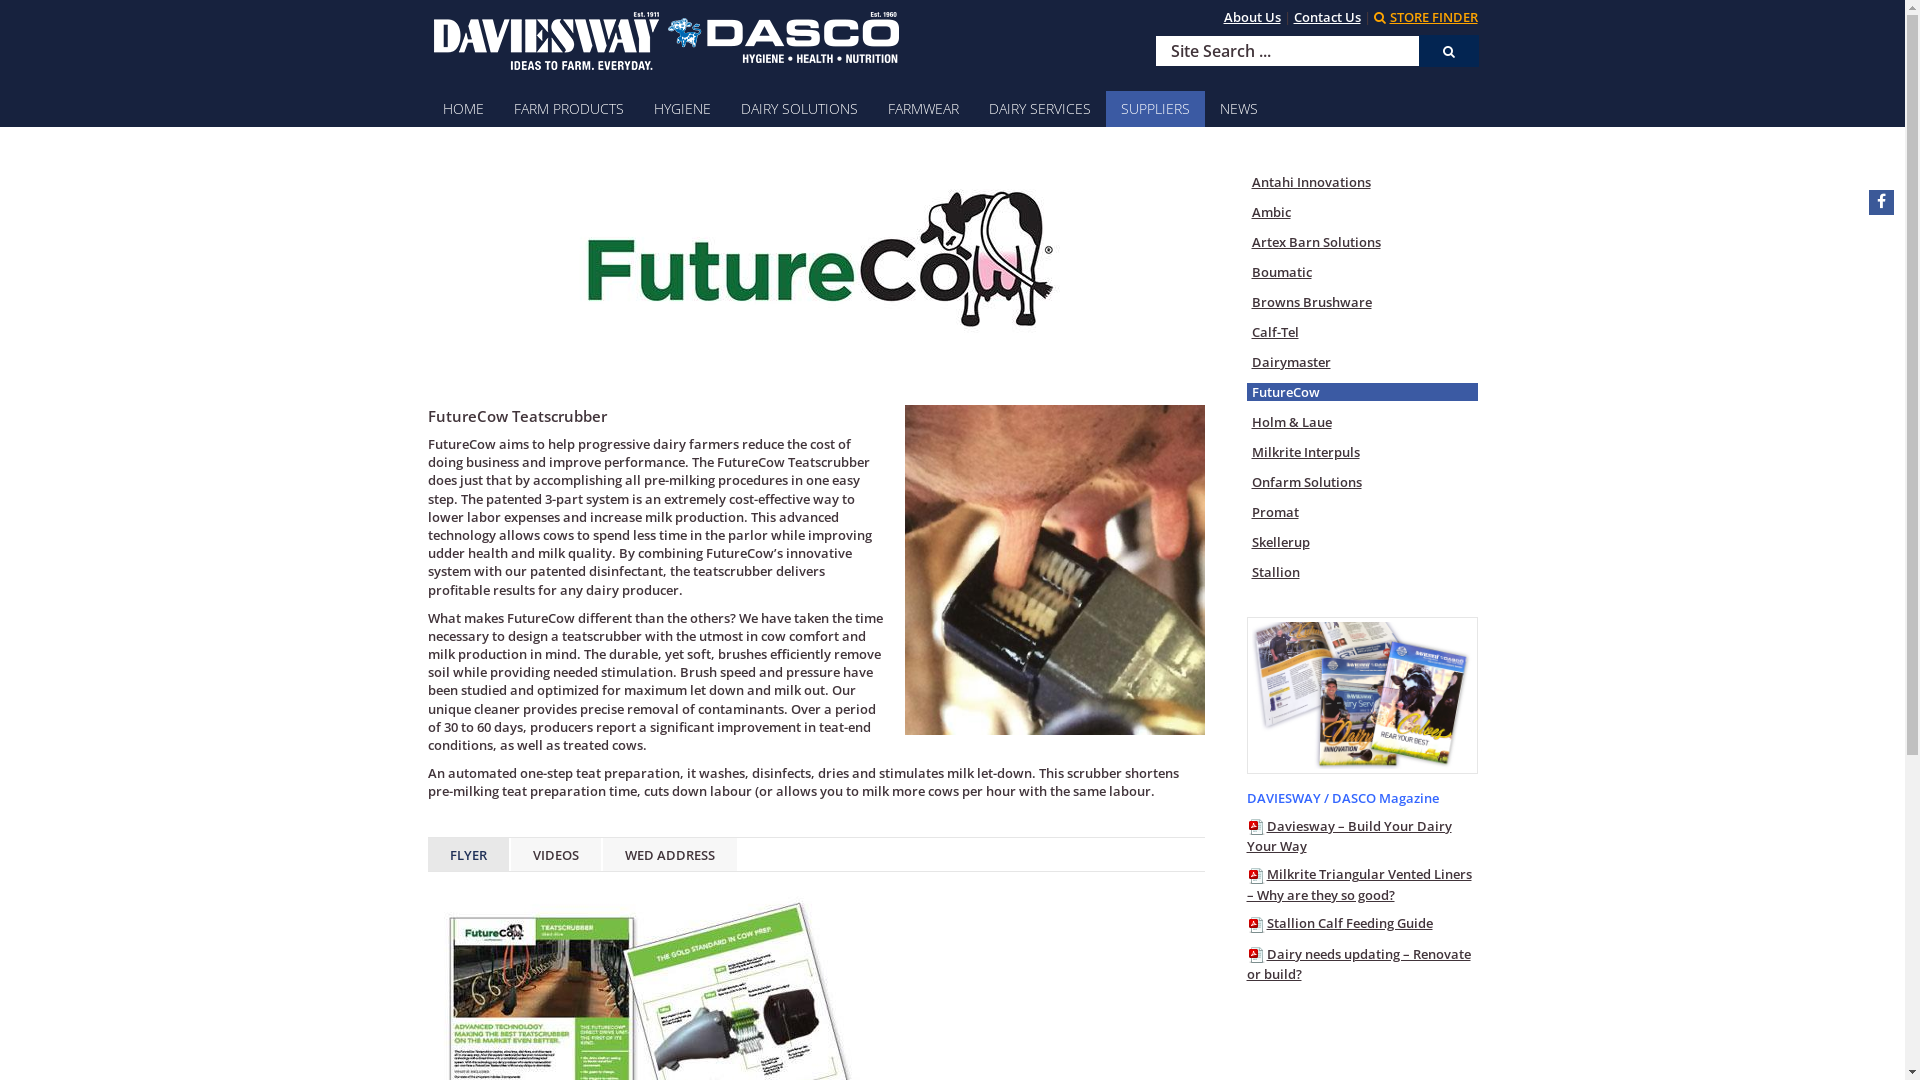 The width and height of the screenshot is (1920, 1080). I want to click on Boumatic, so click(1362, 272).